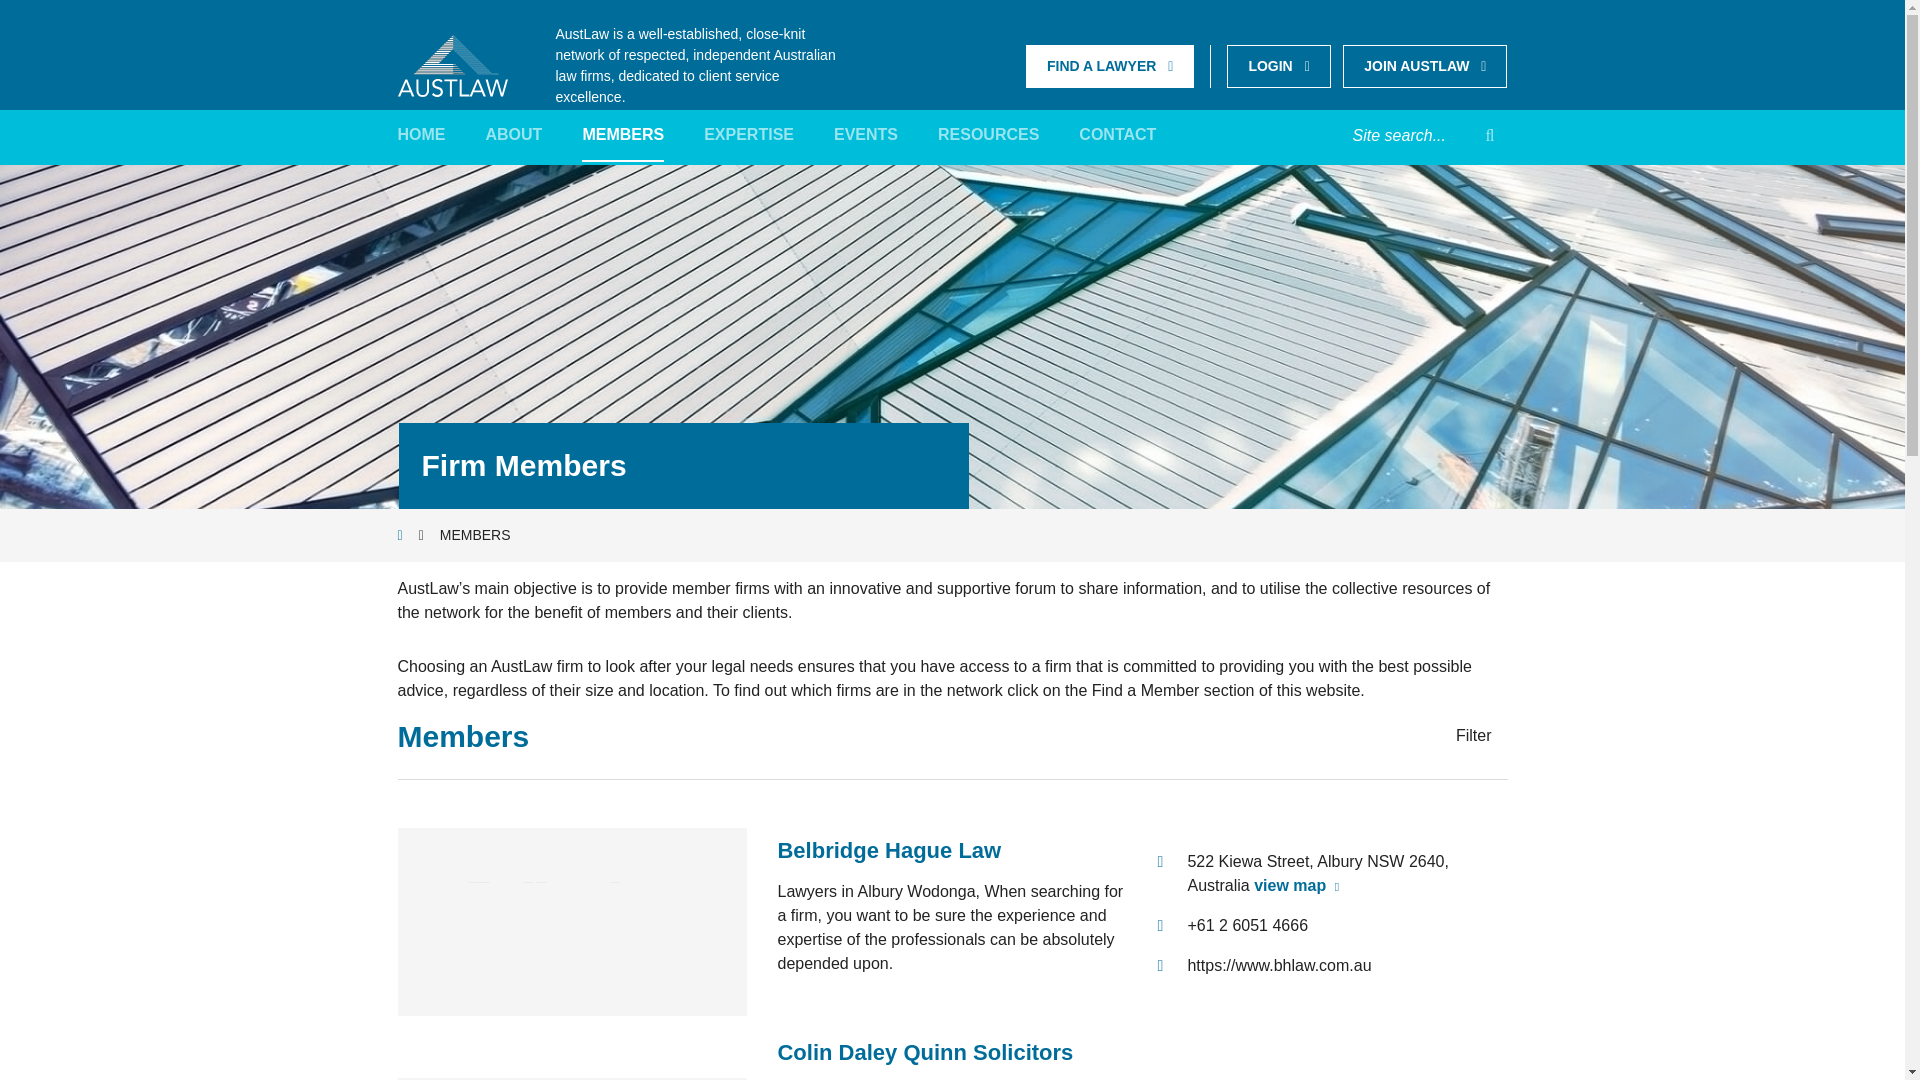  What do you see at coordinates (749, 136) in the screenshot?
I see `EXPERTISE` at bounding box center [749, 136].